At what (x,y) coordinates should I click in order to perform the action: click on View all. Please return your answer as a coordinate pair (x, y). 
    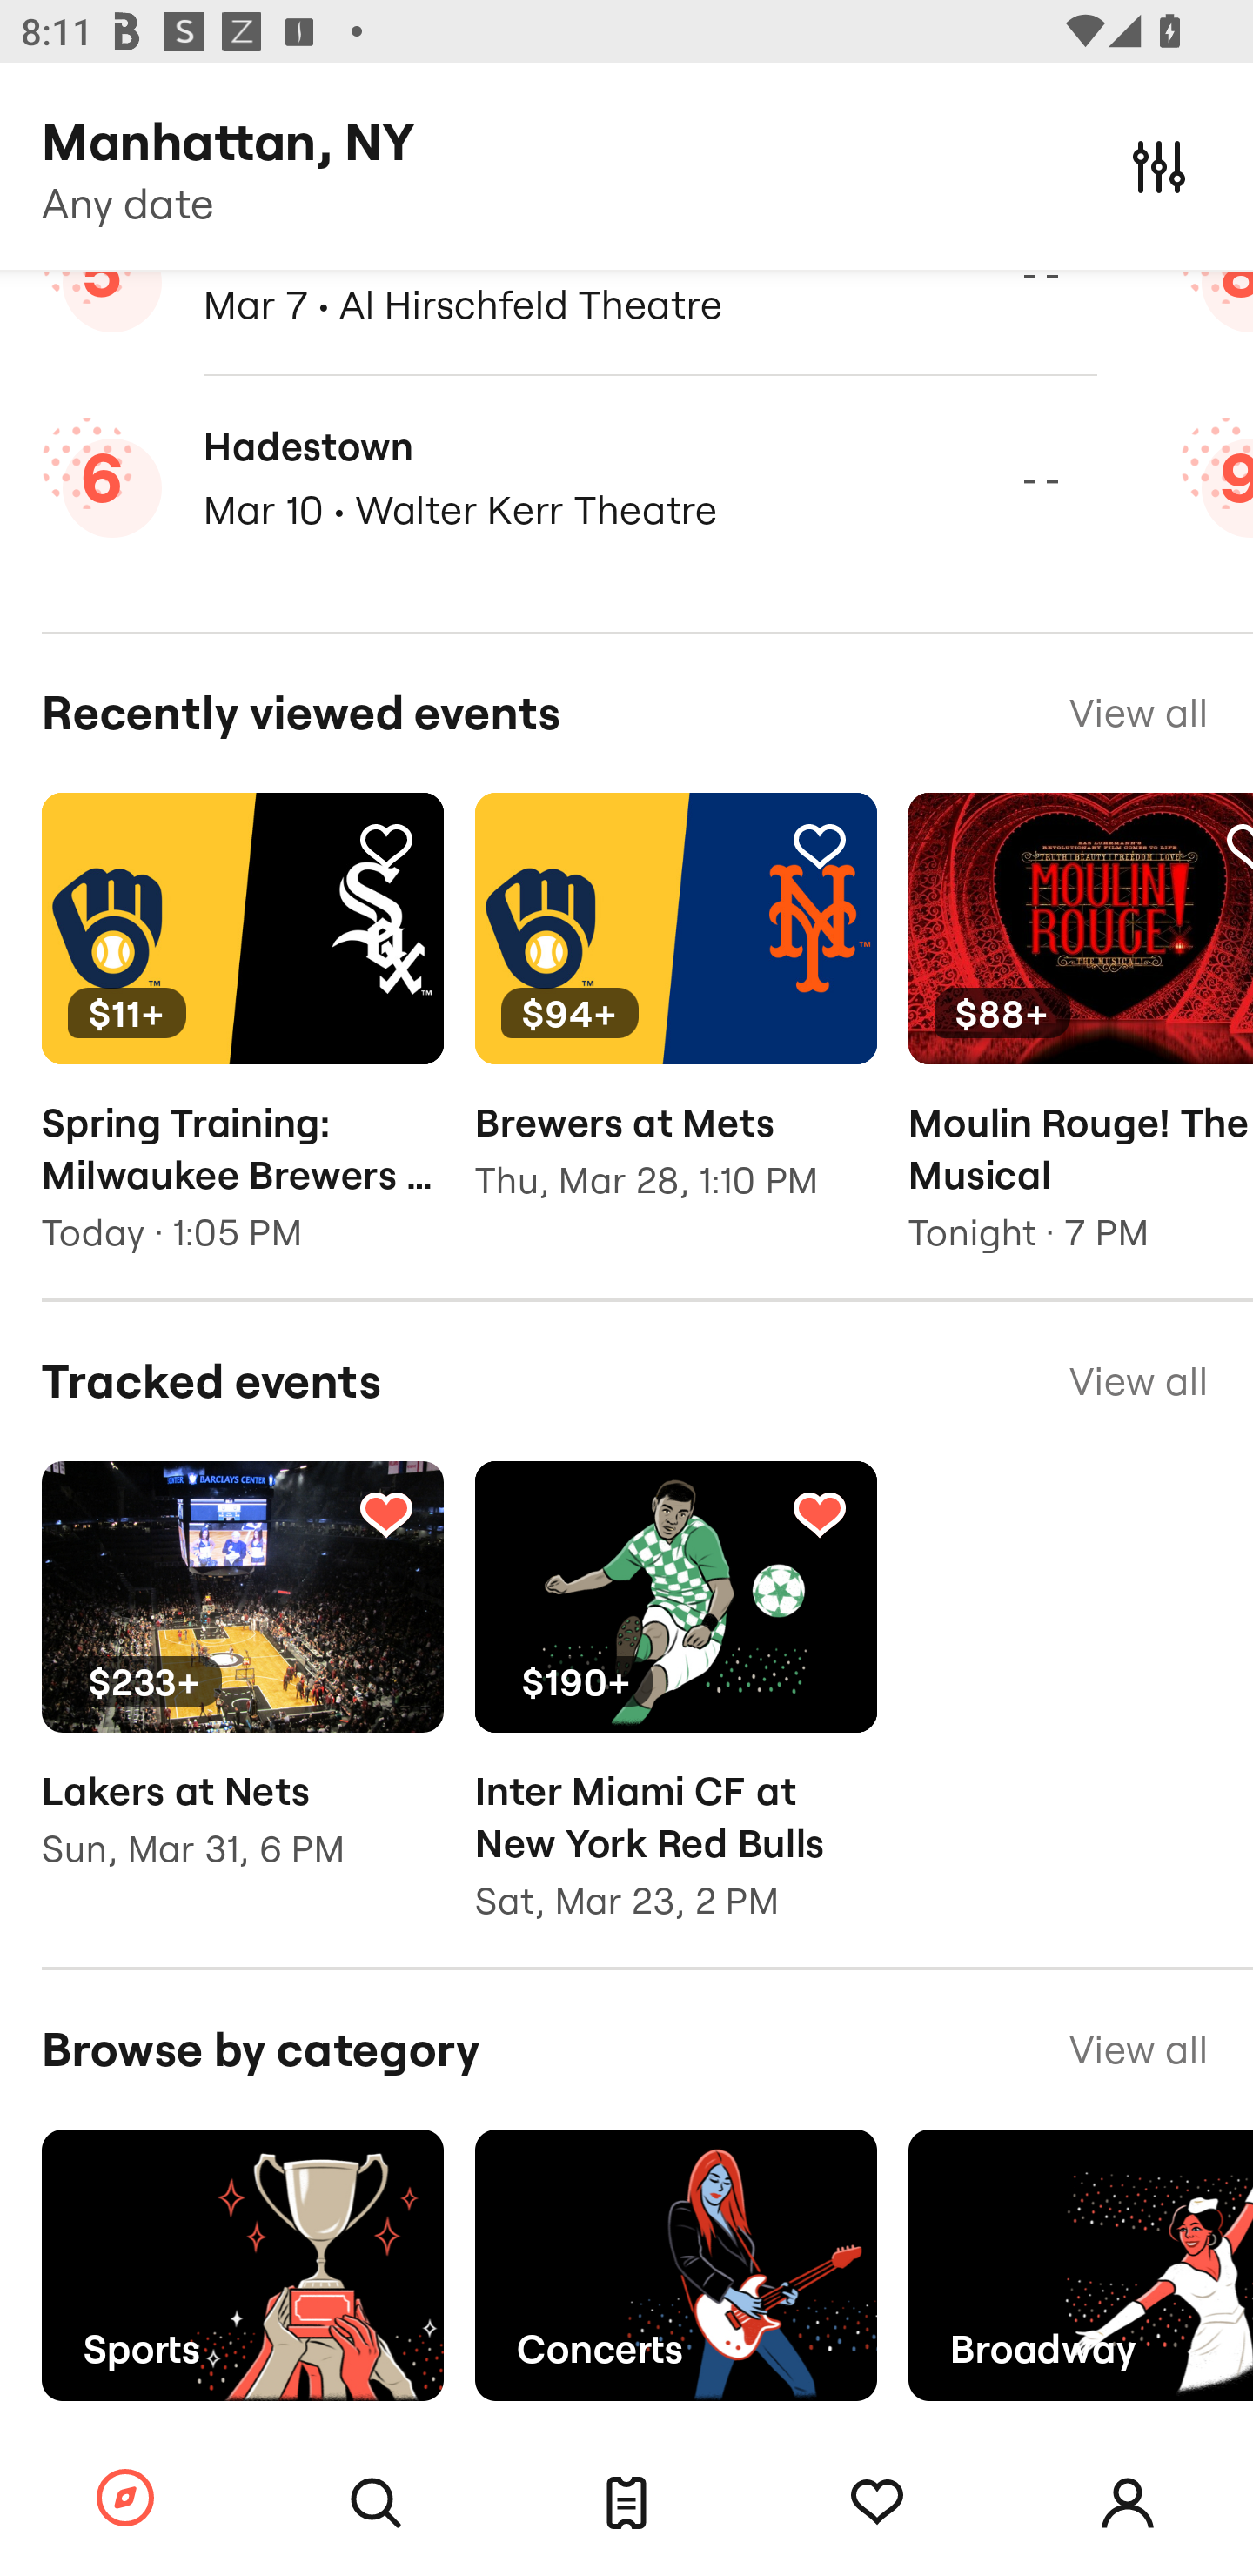
    Looking at the image, I should click on (1138, 2050).